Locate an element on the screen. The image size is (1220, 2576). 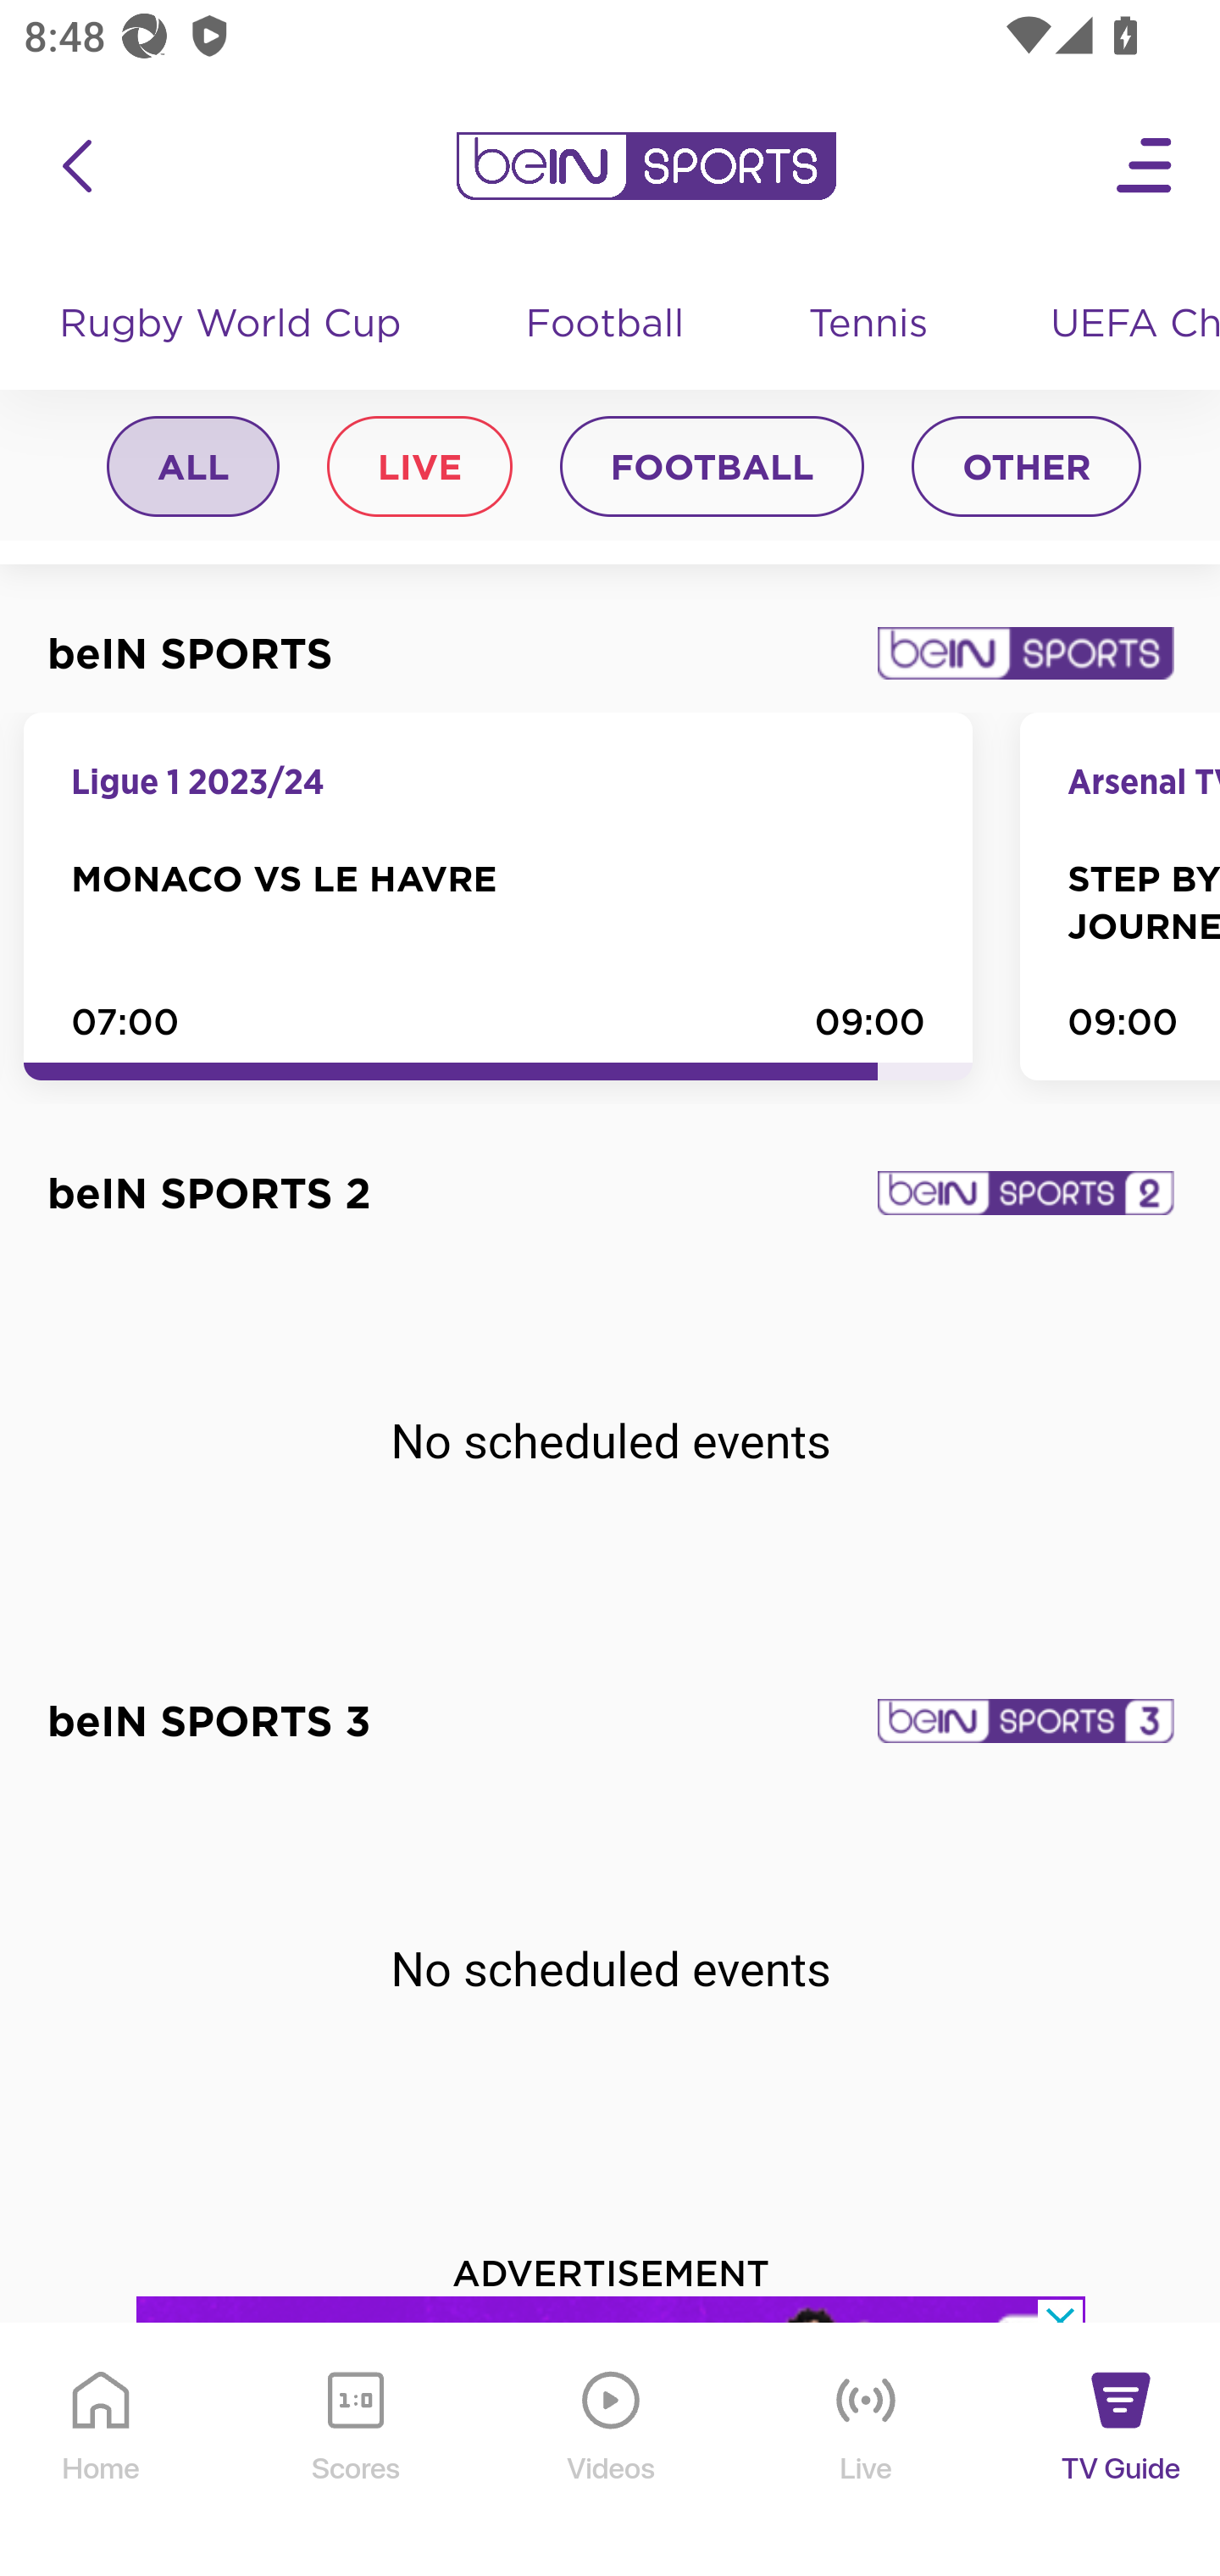
LIVE is located at coordinates (419, 469).